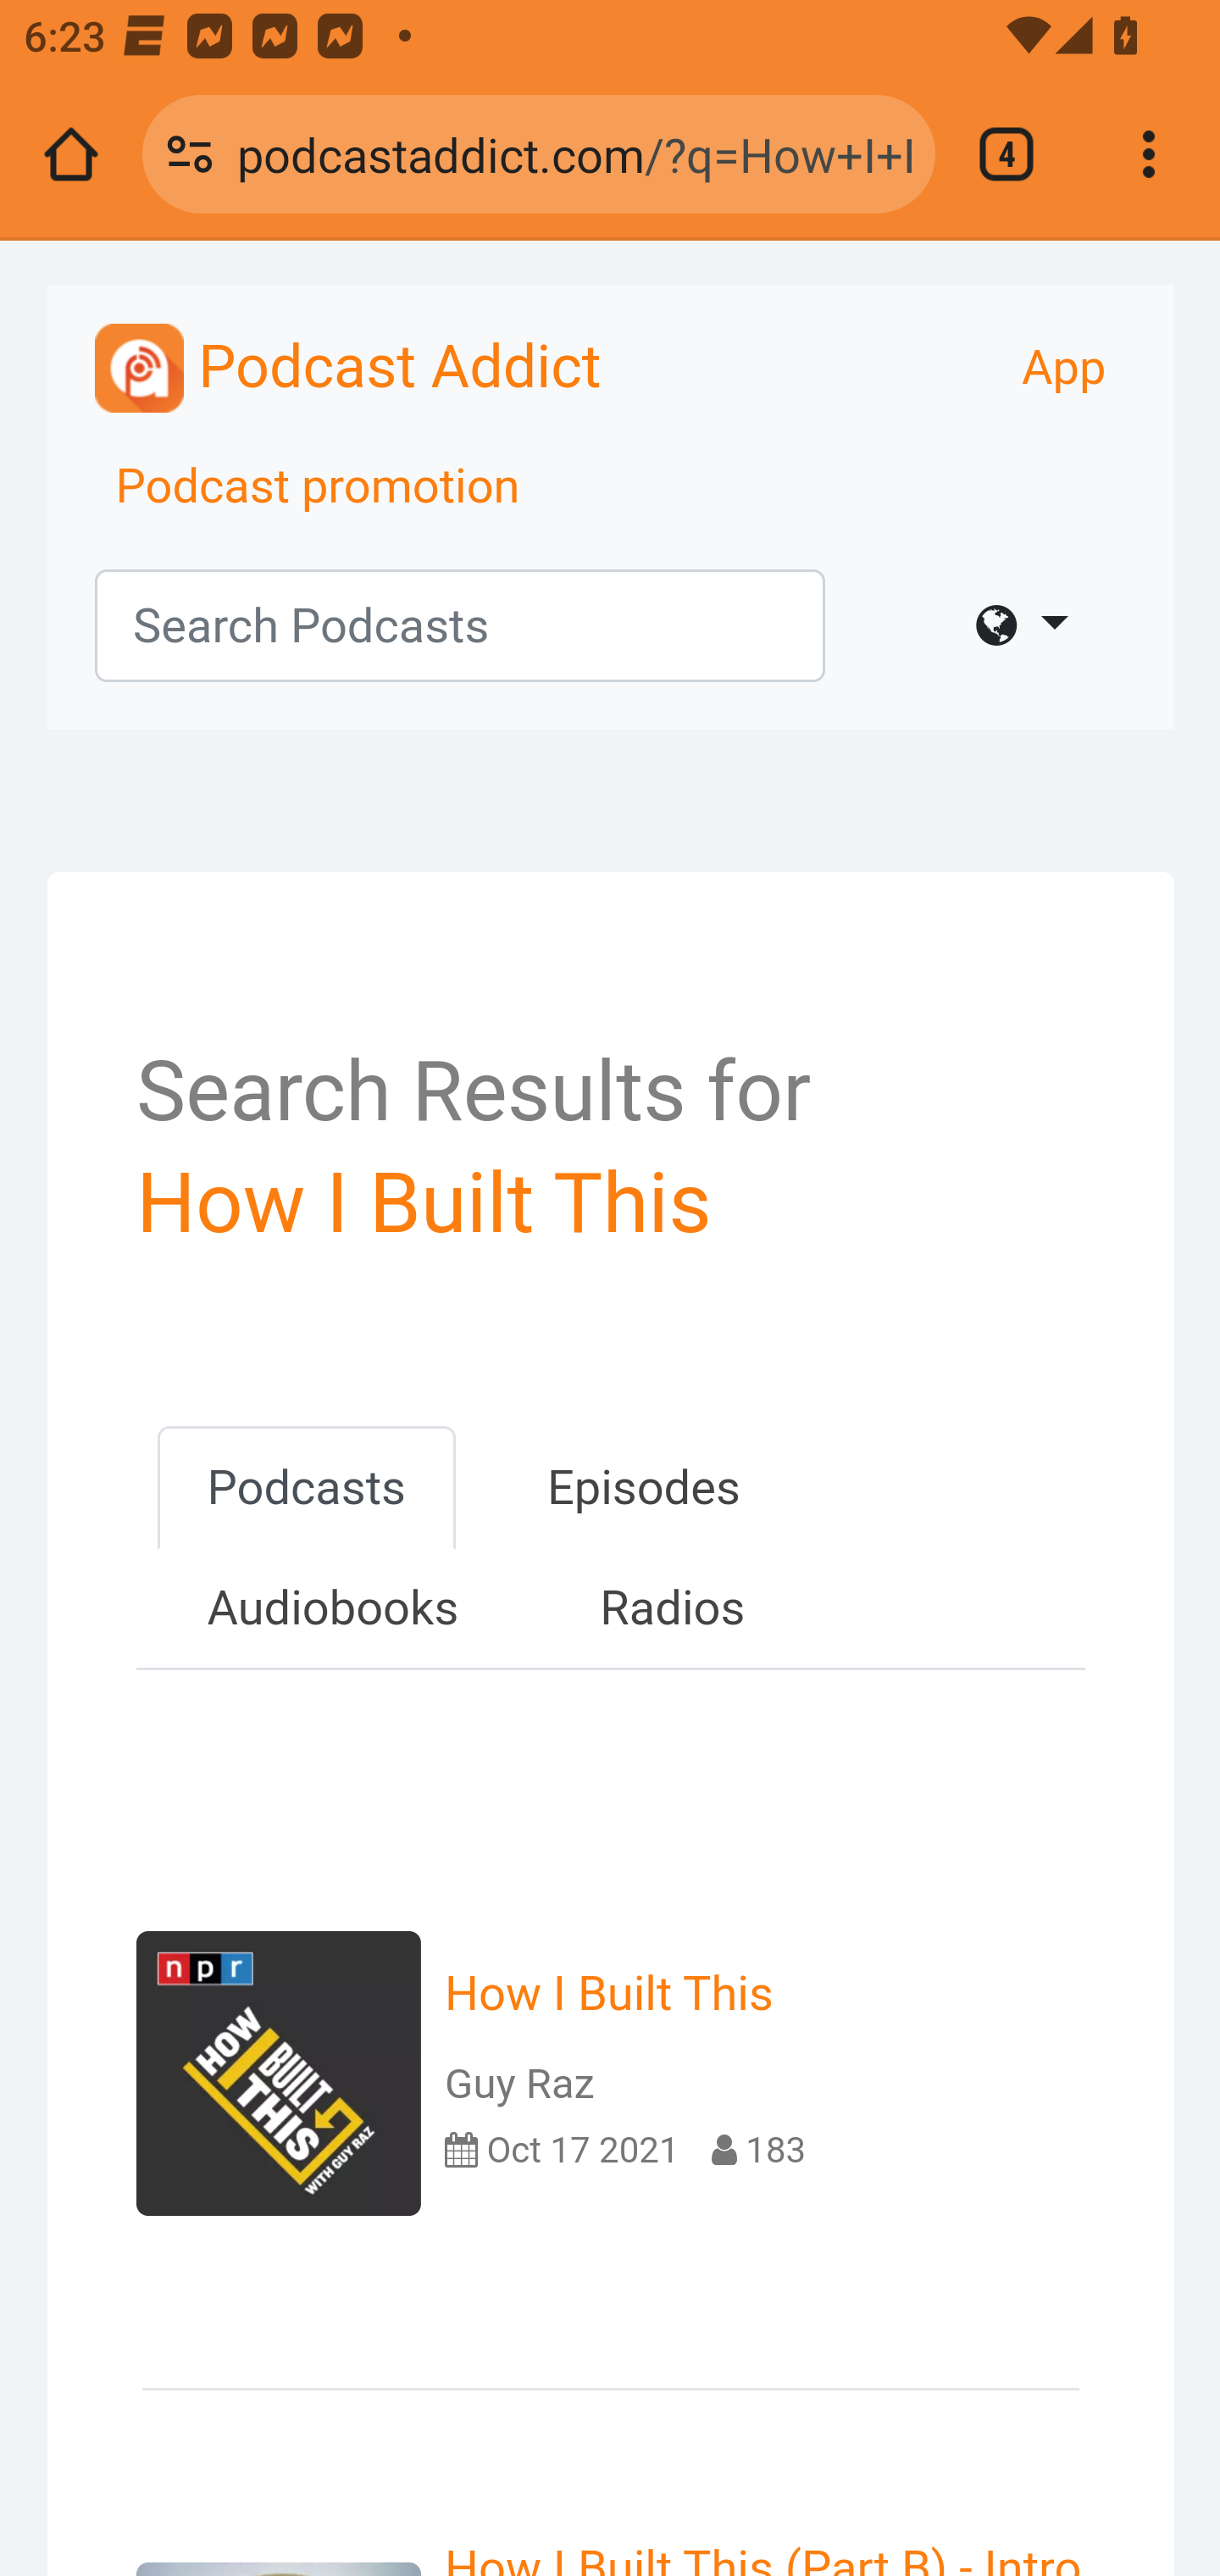  Describe the element at coordinates (331, 1608) in the screenshot. I see `Audiobooks` at that location.